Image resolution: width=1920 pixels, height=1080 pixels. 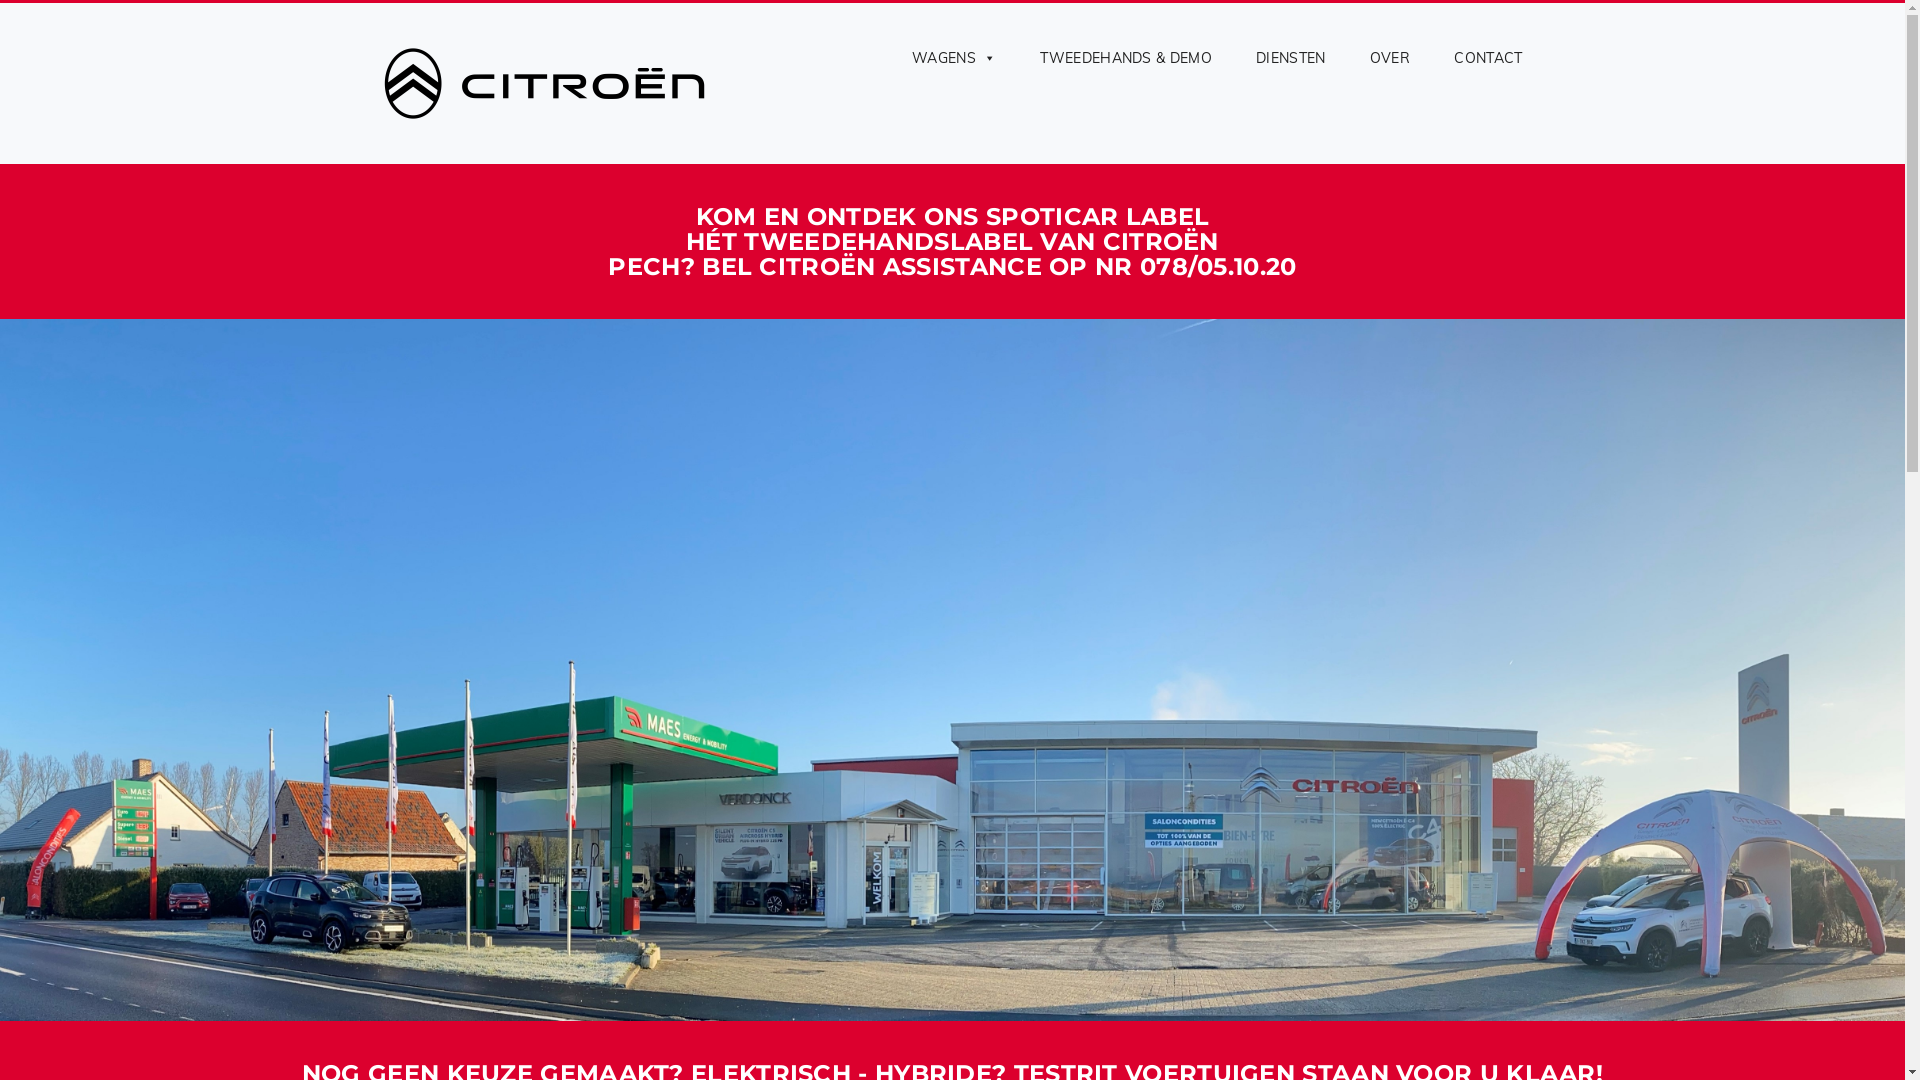 I want to click on TWEEDEHANDS & DEMO, so click(x=1126, y=58).